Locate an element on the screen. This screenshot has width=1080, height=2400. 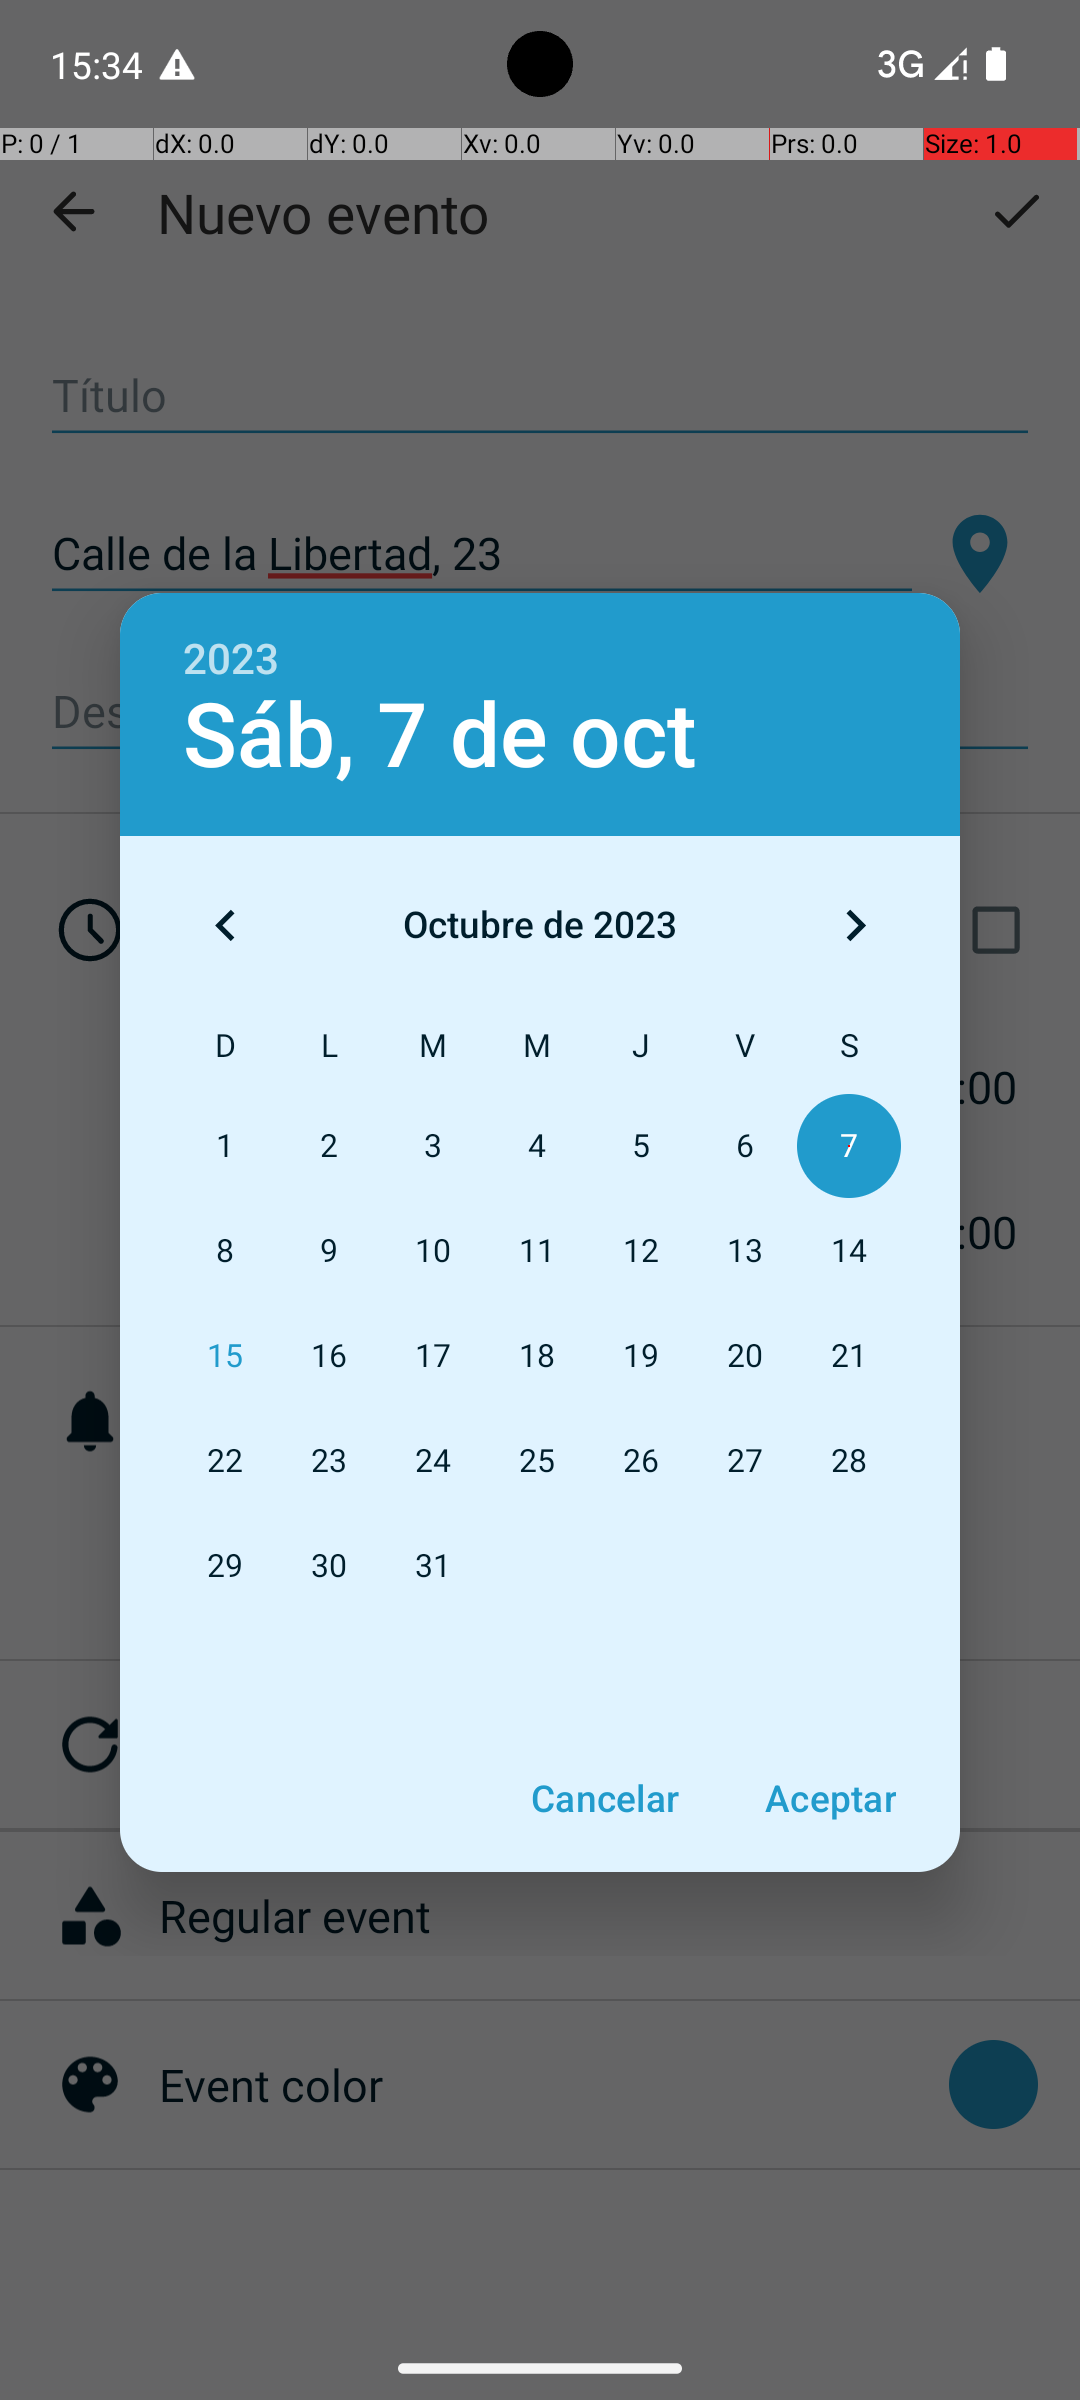
Mes siguiente is located at coordinates (855, 925).